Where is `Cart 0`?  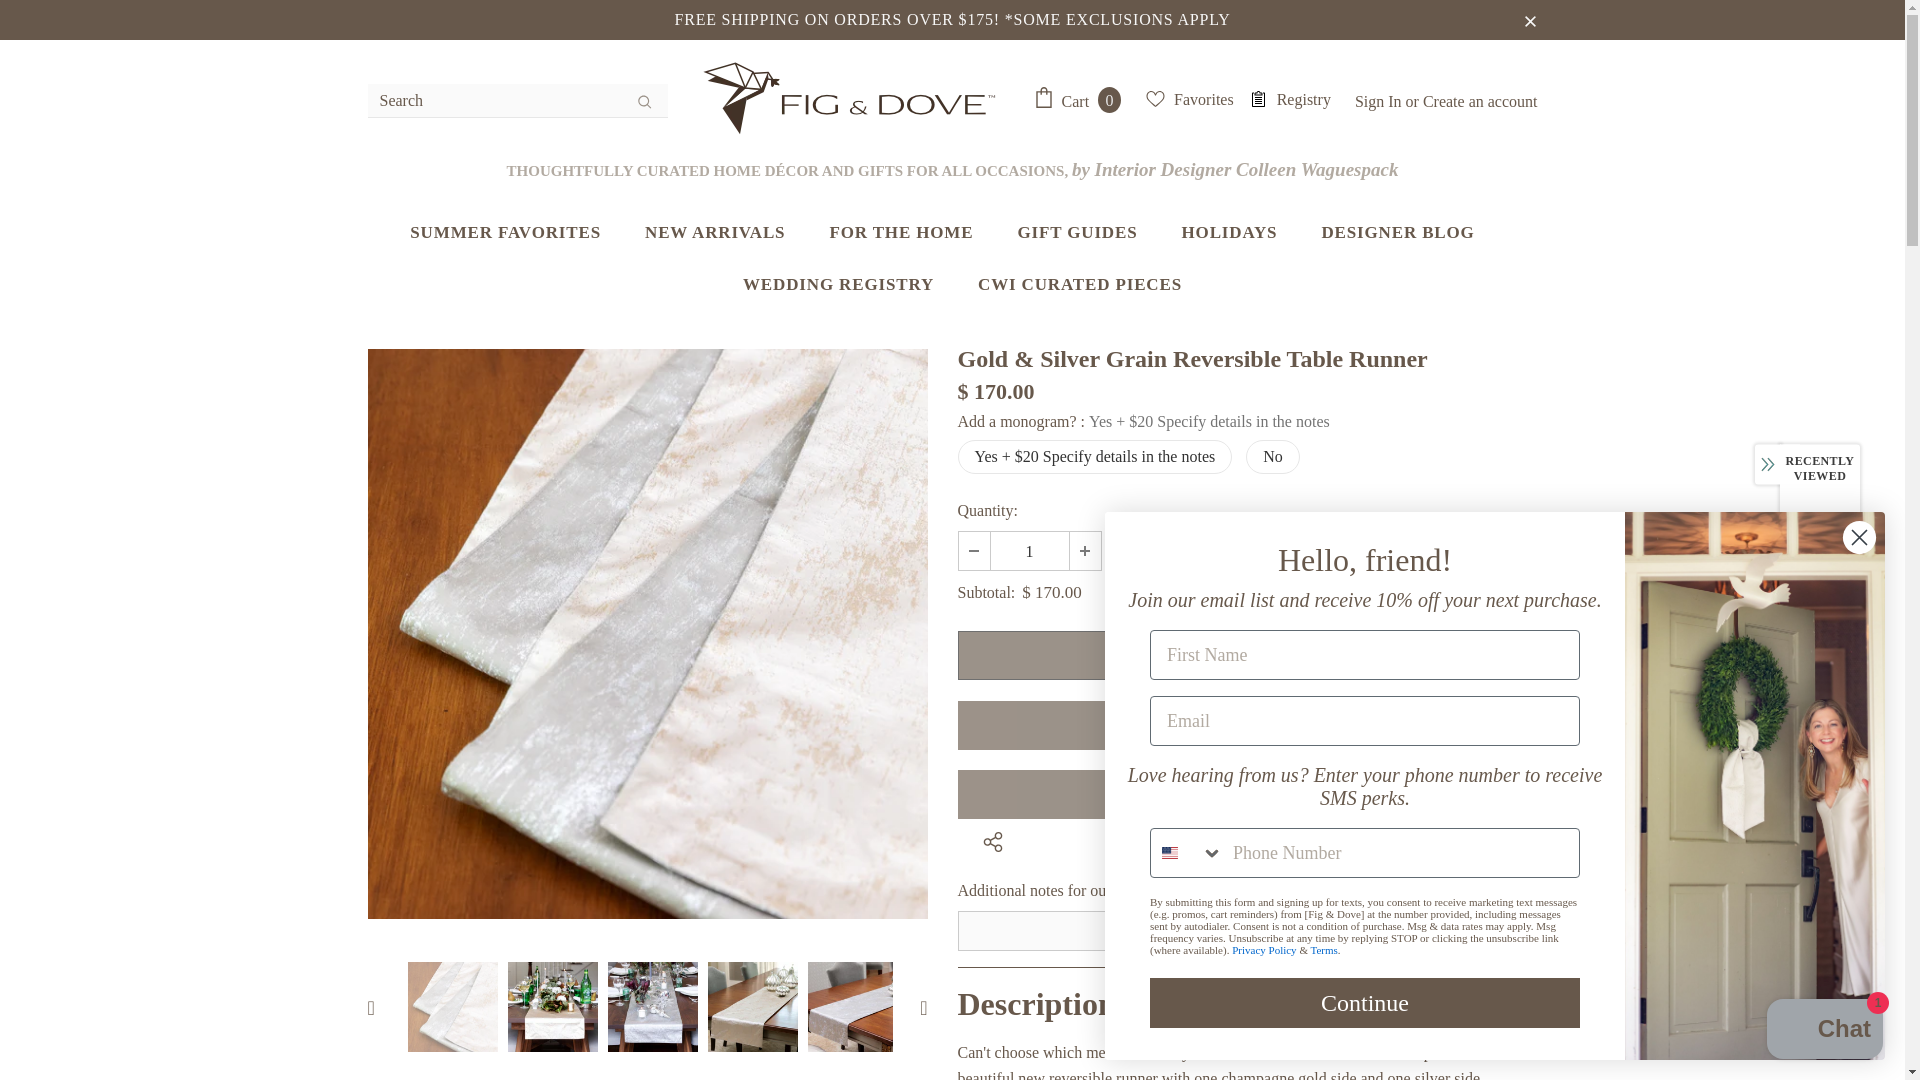
Cart 0 is located at coordinates (1082, 100).